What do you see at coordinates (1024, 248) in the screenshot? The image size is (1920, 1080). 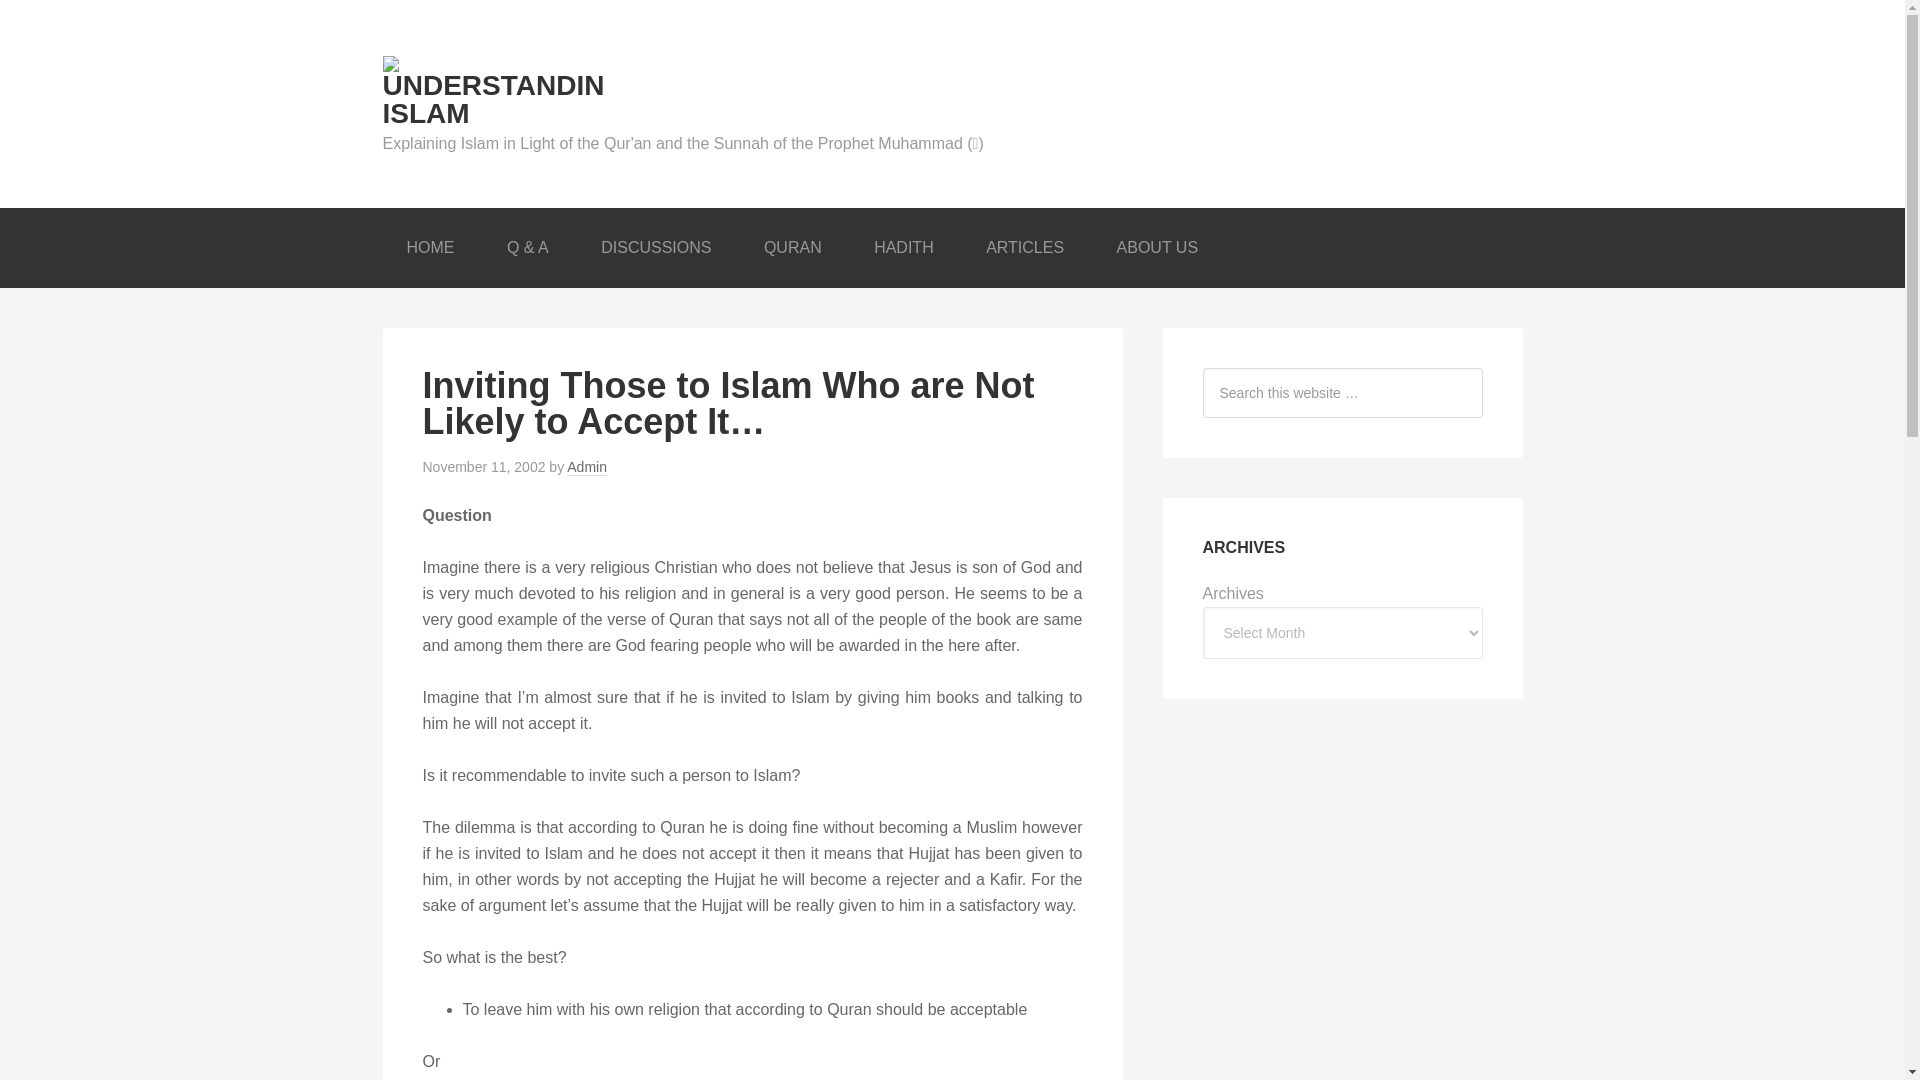 I see `ARTICLES` at bounding box center [1024, 248].